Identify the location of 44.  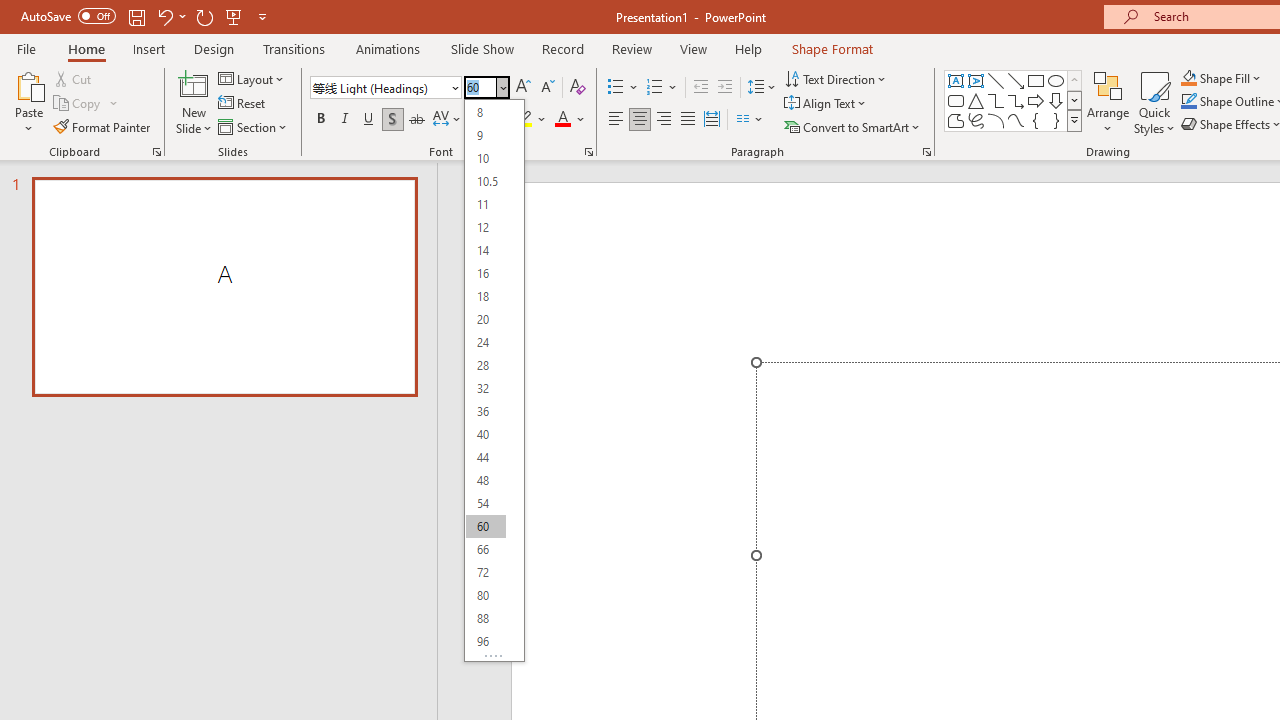
(485, 456).